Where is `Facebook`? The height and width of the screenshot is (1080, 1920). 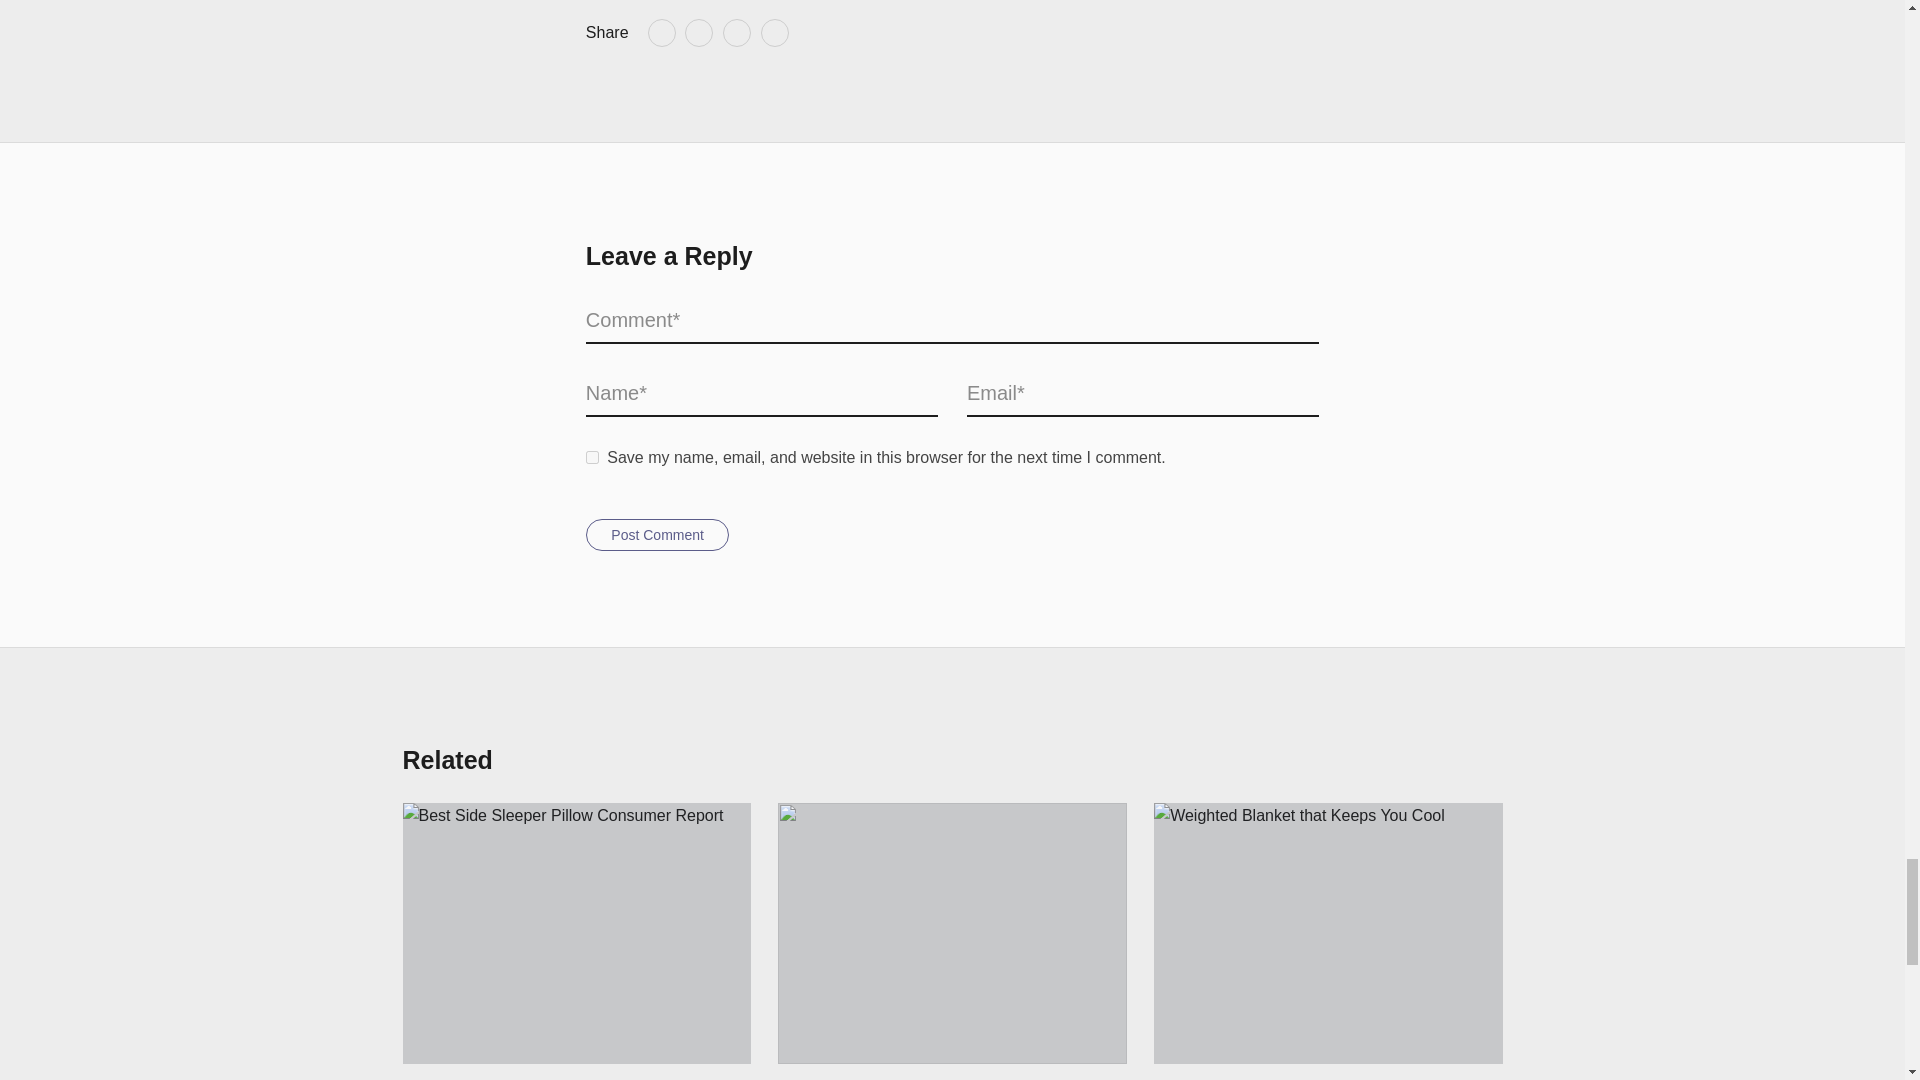
Facebook is located at coordinates (662, 33).